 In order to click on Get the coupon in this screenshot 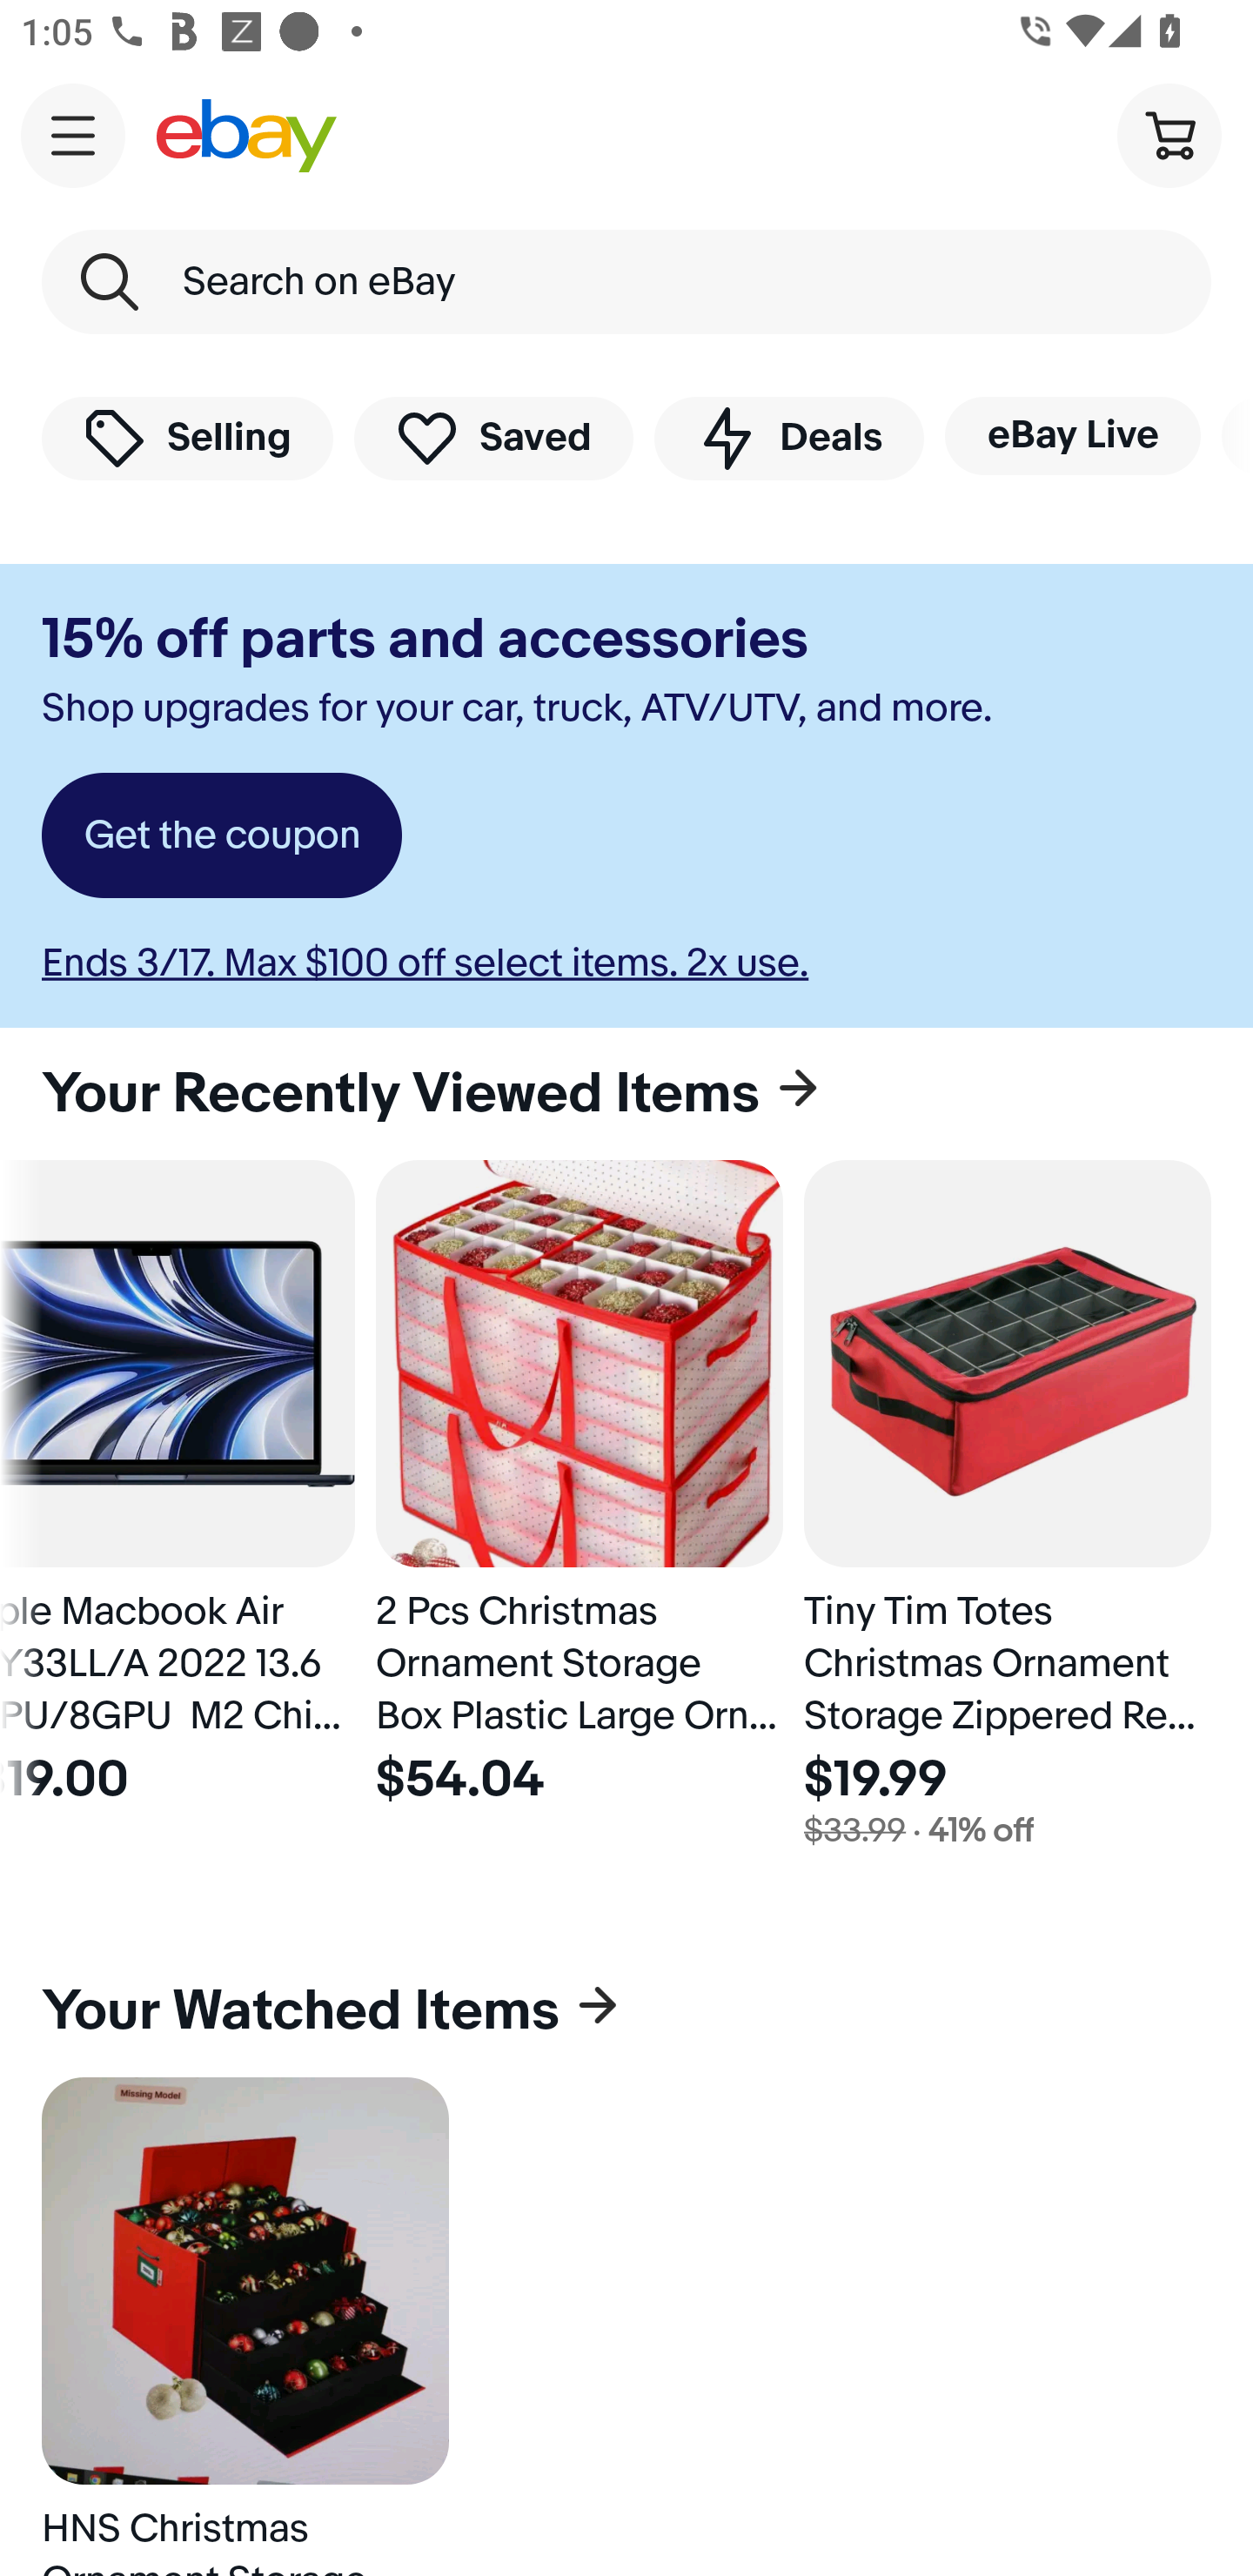, I will do `click(221, 835)`.